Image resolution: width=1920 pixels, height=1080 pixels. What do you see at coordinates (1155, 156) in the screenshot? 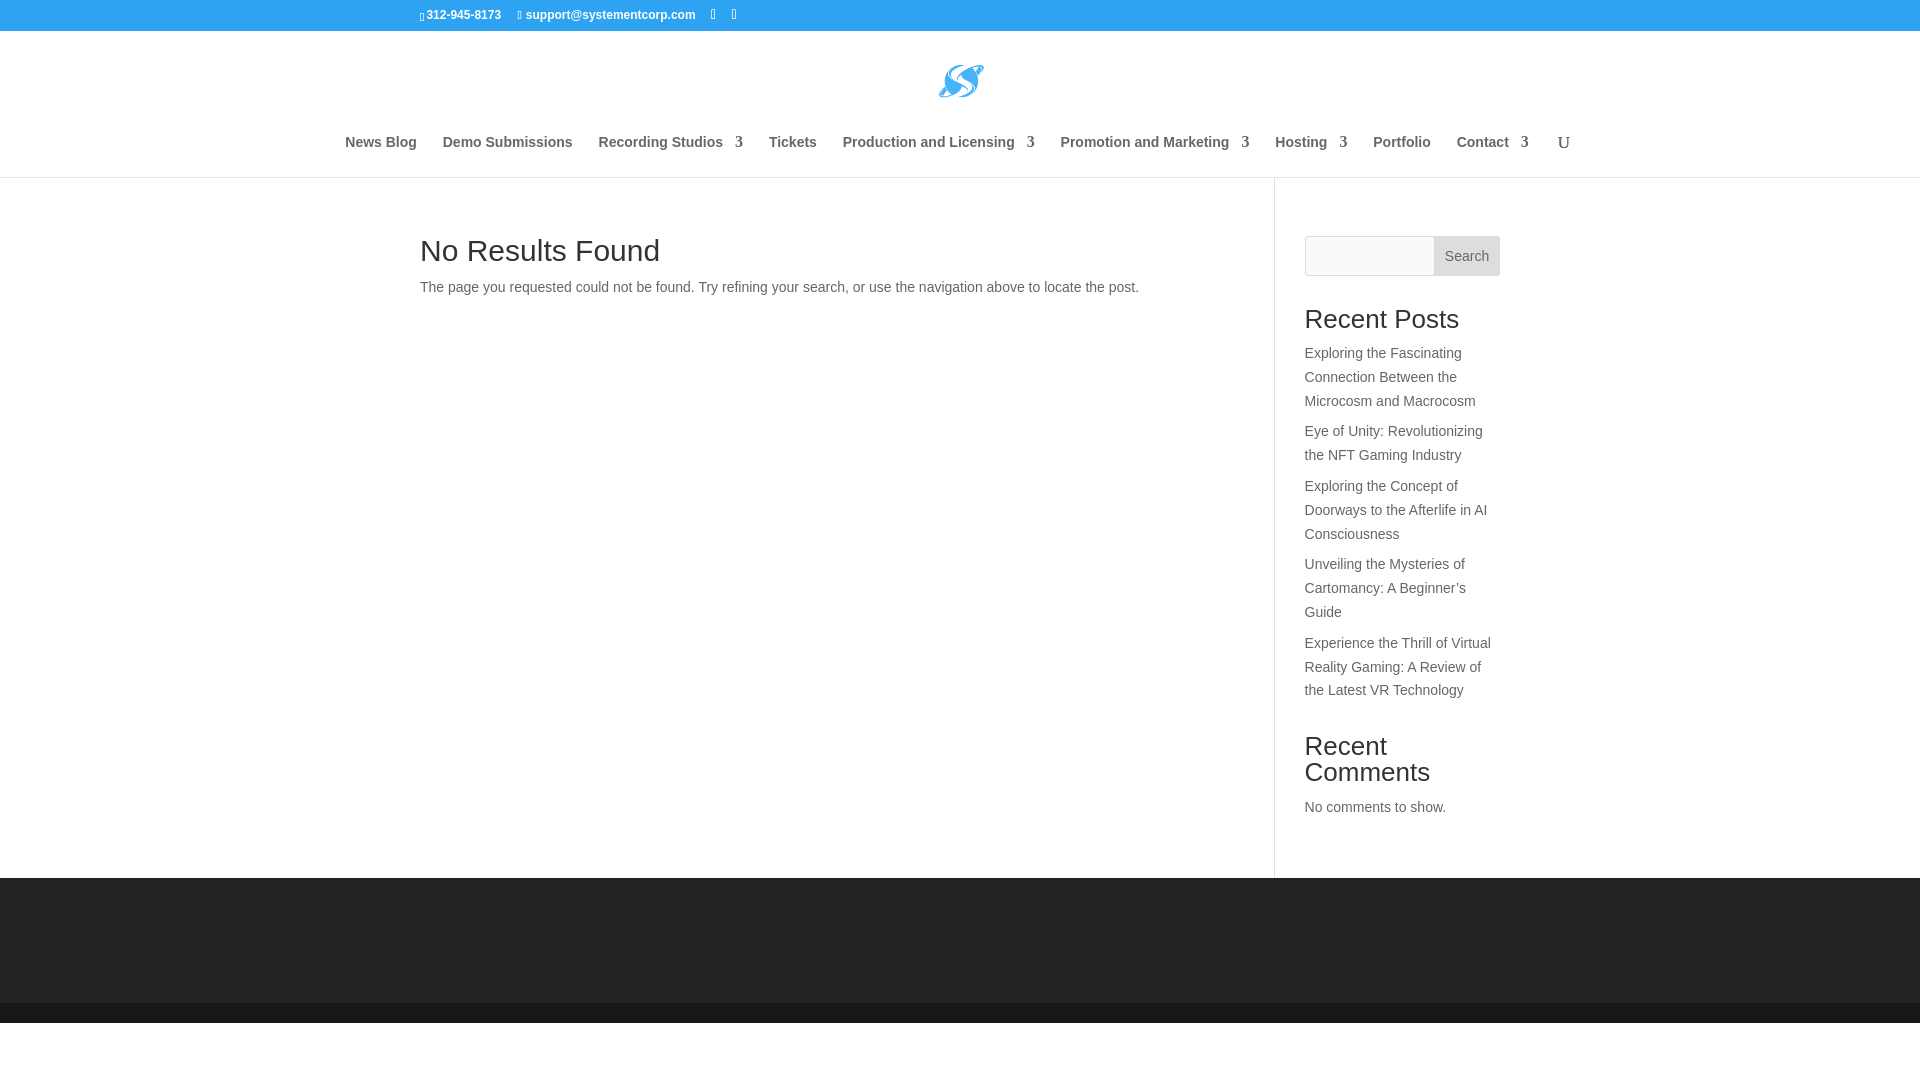
I see `Promotion and Marketing` at bounding box center [1155, 156].